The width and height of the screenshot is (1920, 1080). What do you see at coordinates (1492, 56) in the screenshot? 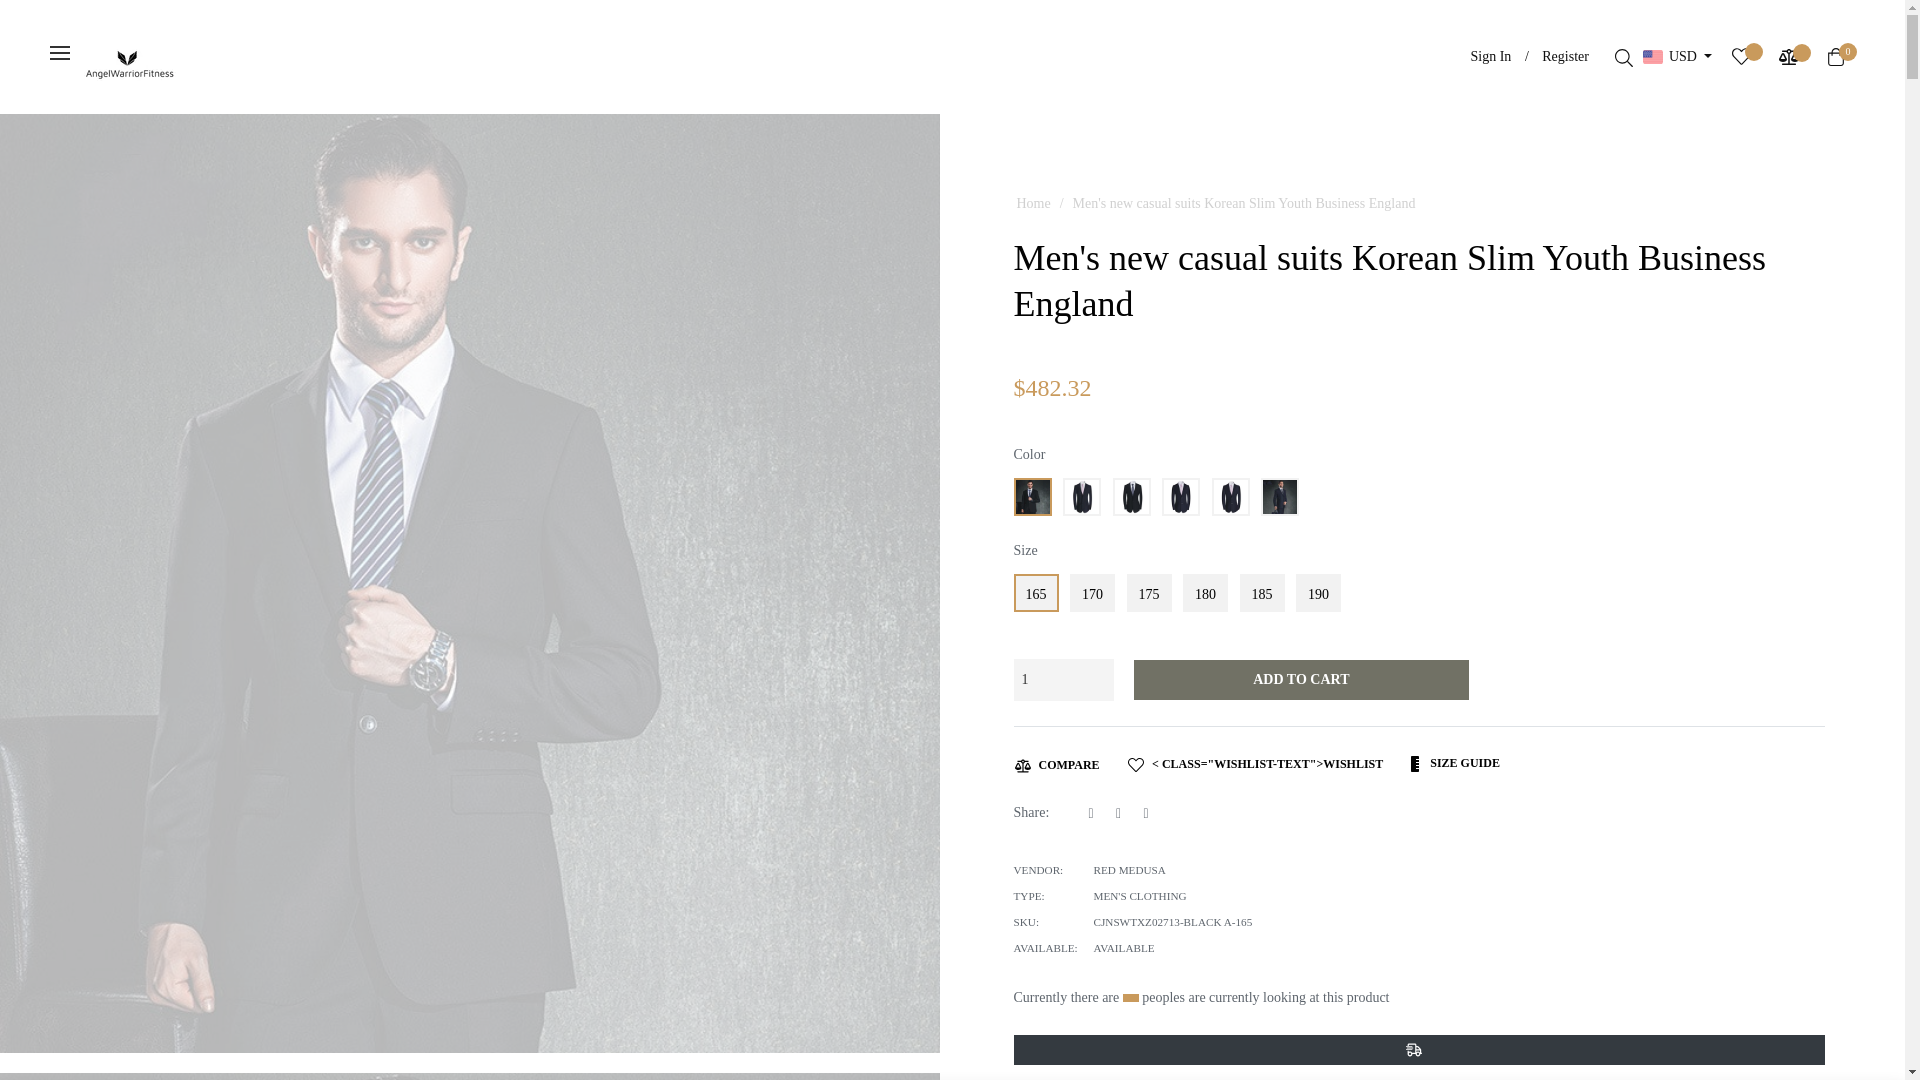
I see `Sign In` at bounding box center [1492, 56].